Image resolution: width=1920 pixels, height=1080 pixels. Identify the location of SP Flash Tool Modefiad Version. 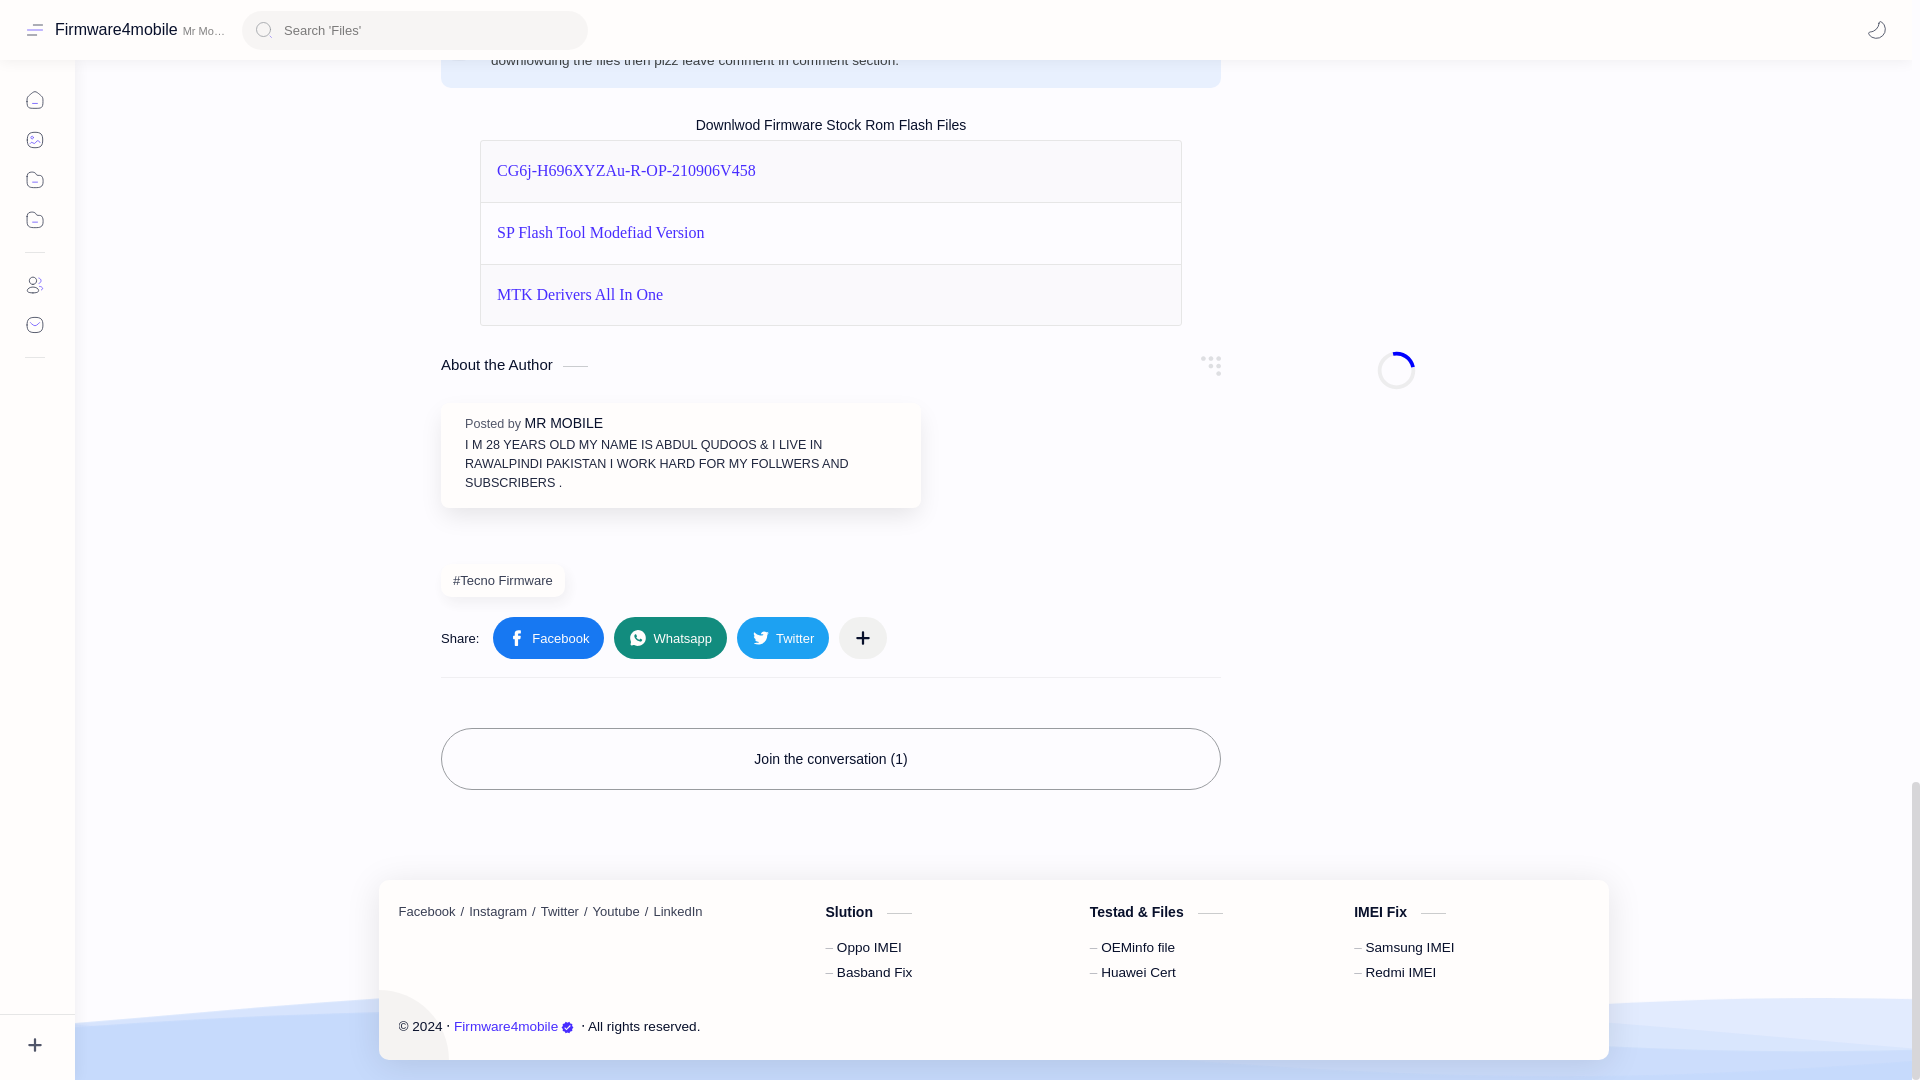
(600, 232).